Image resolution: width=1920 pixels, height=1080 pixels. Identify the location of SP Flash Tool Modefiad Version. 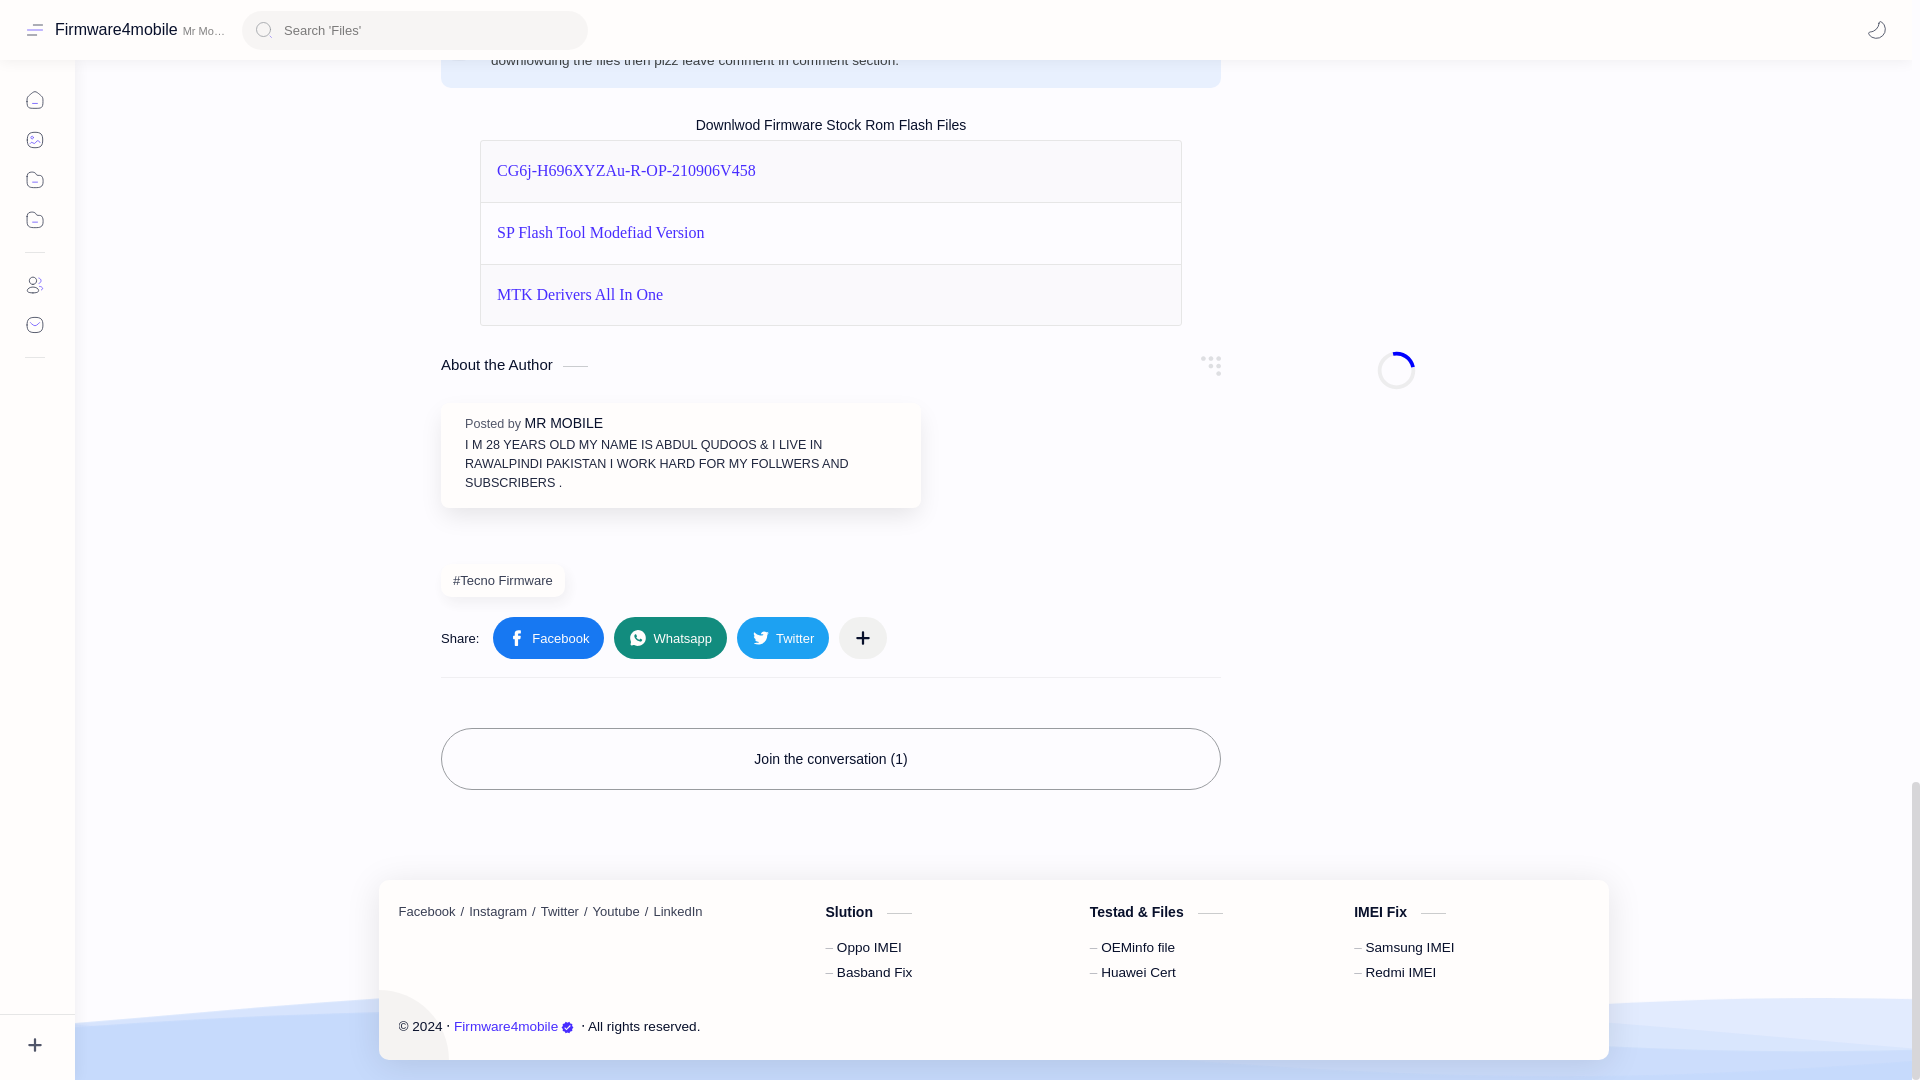
(600, 232).